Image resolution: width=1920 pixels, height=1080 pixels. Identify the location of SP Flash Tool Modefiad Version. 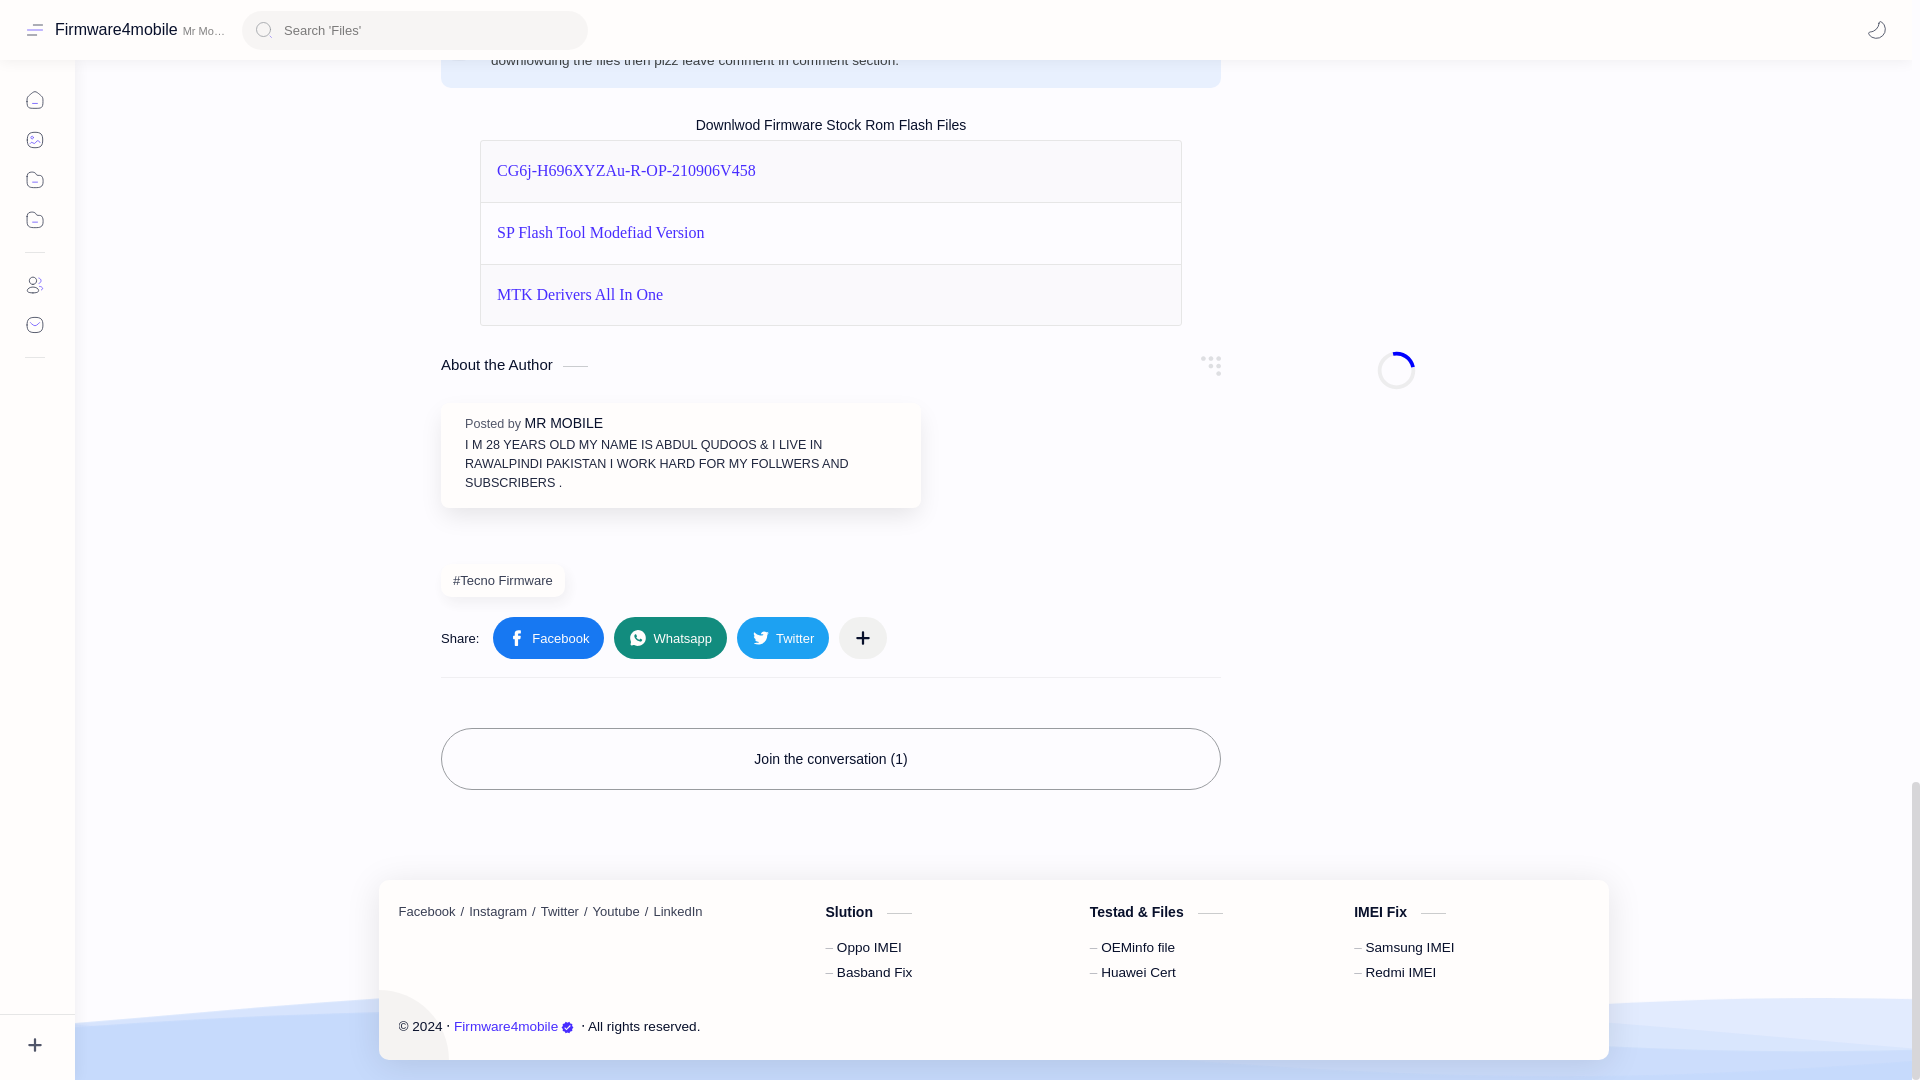
(600, 232).